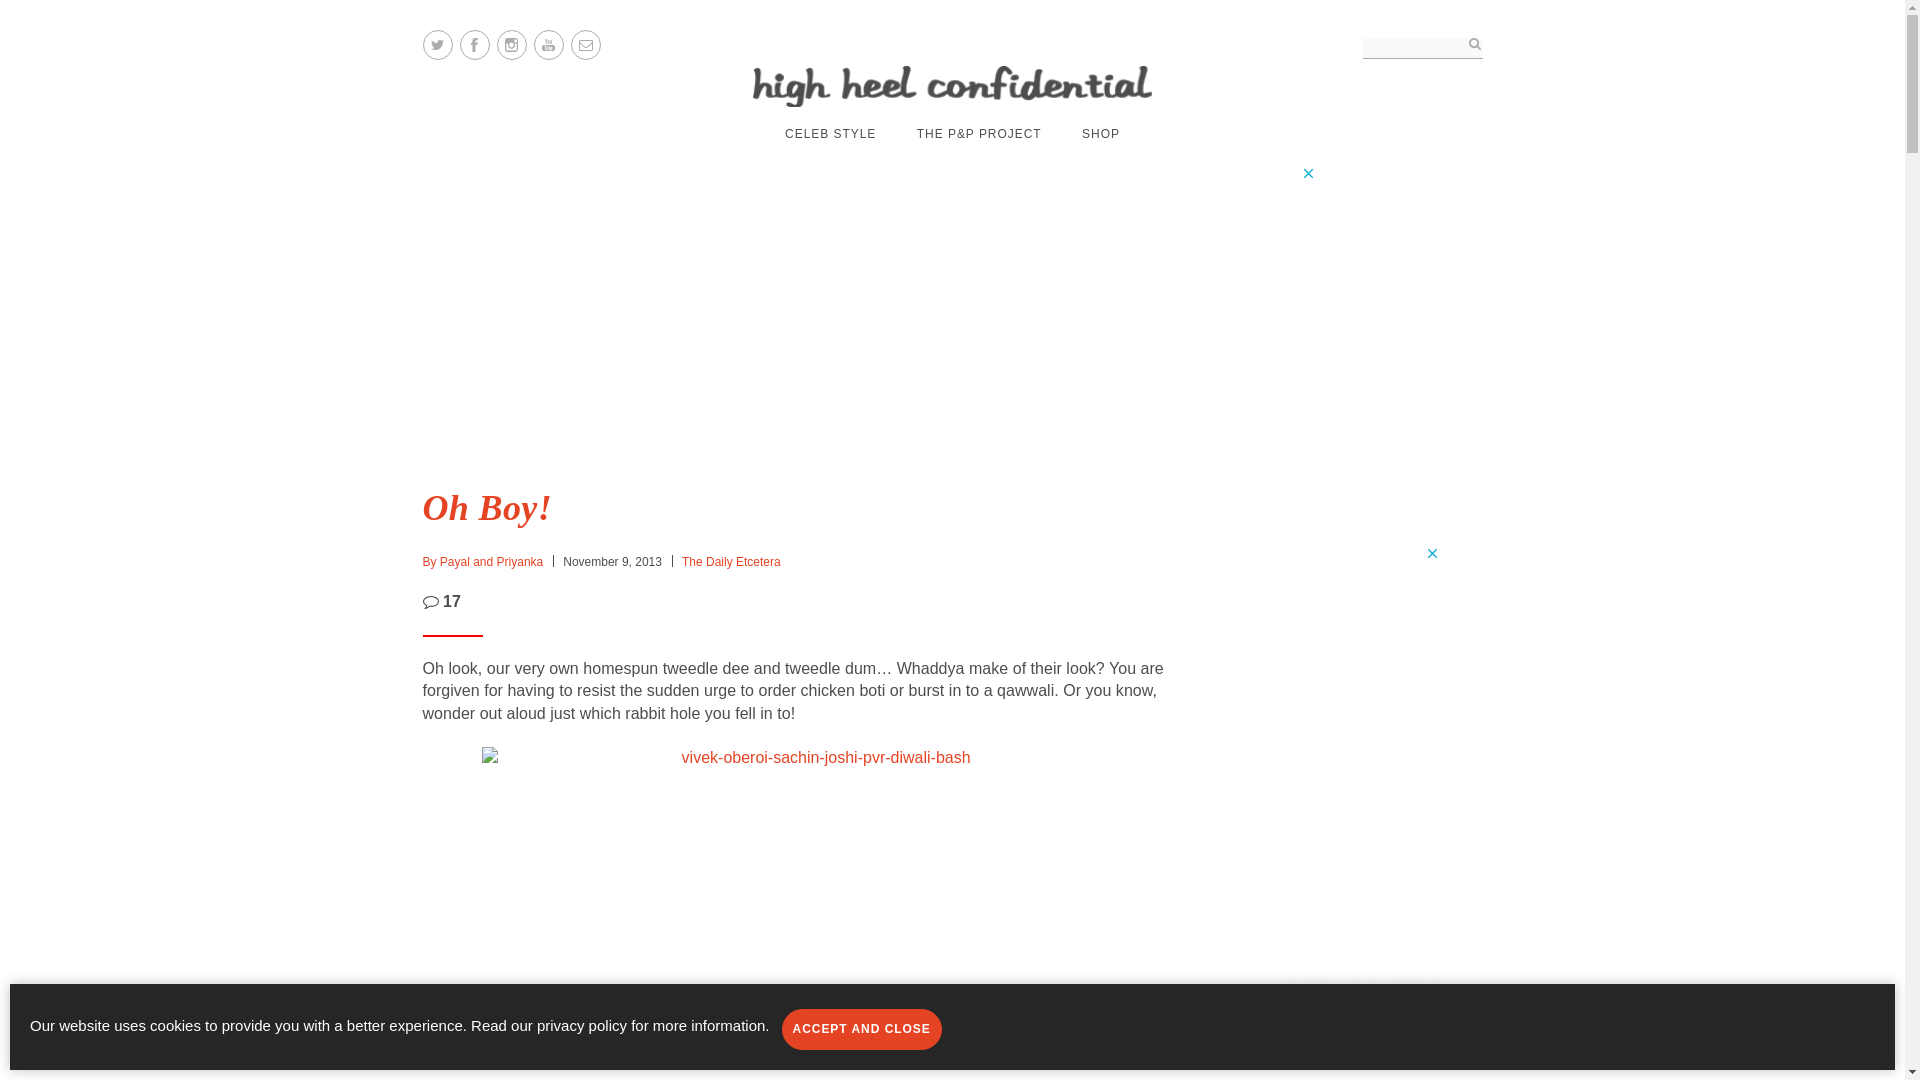 Image resolution: width=1920 pixels, height=1080 pixels. I want to click on By Payal and Priyanka, so click(482, 562).